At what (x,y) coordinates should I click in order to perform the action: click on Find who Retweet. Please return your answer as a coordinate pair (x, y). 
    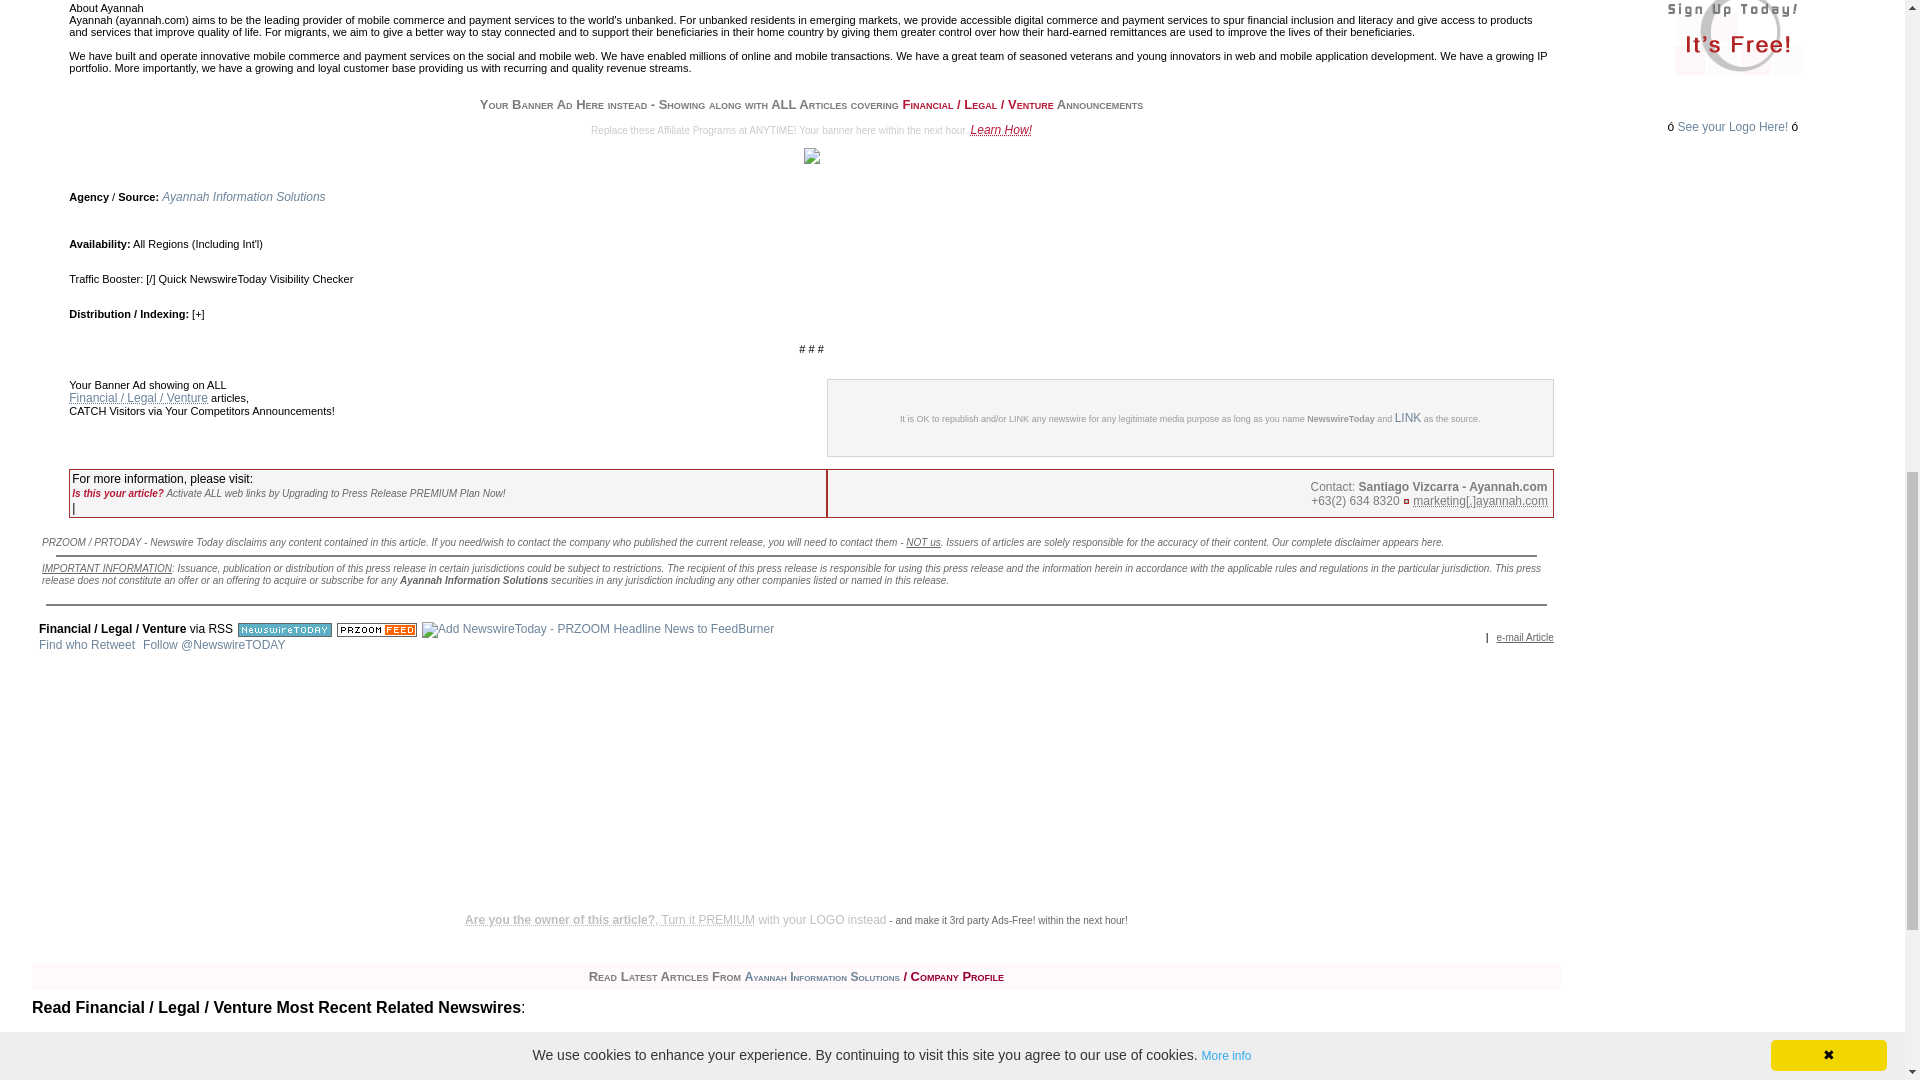
    Looking at the image, I should click on (86, 645).